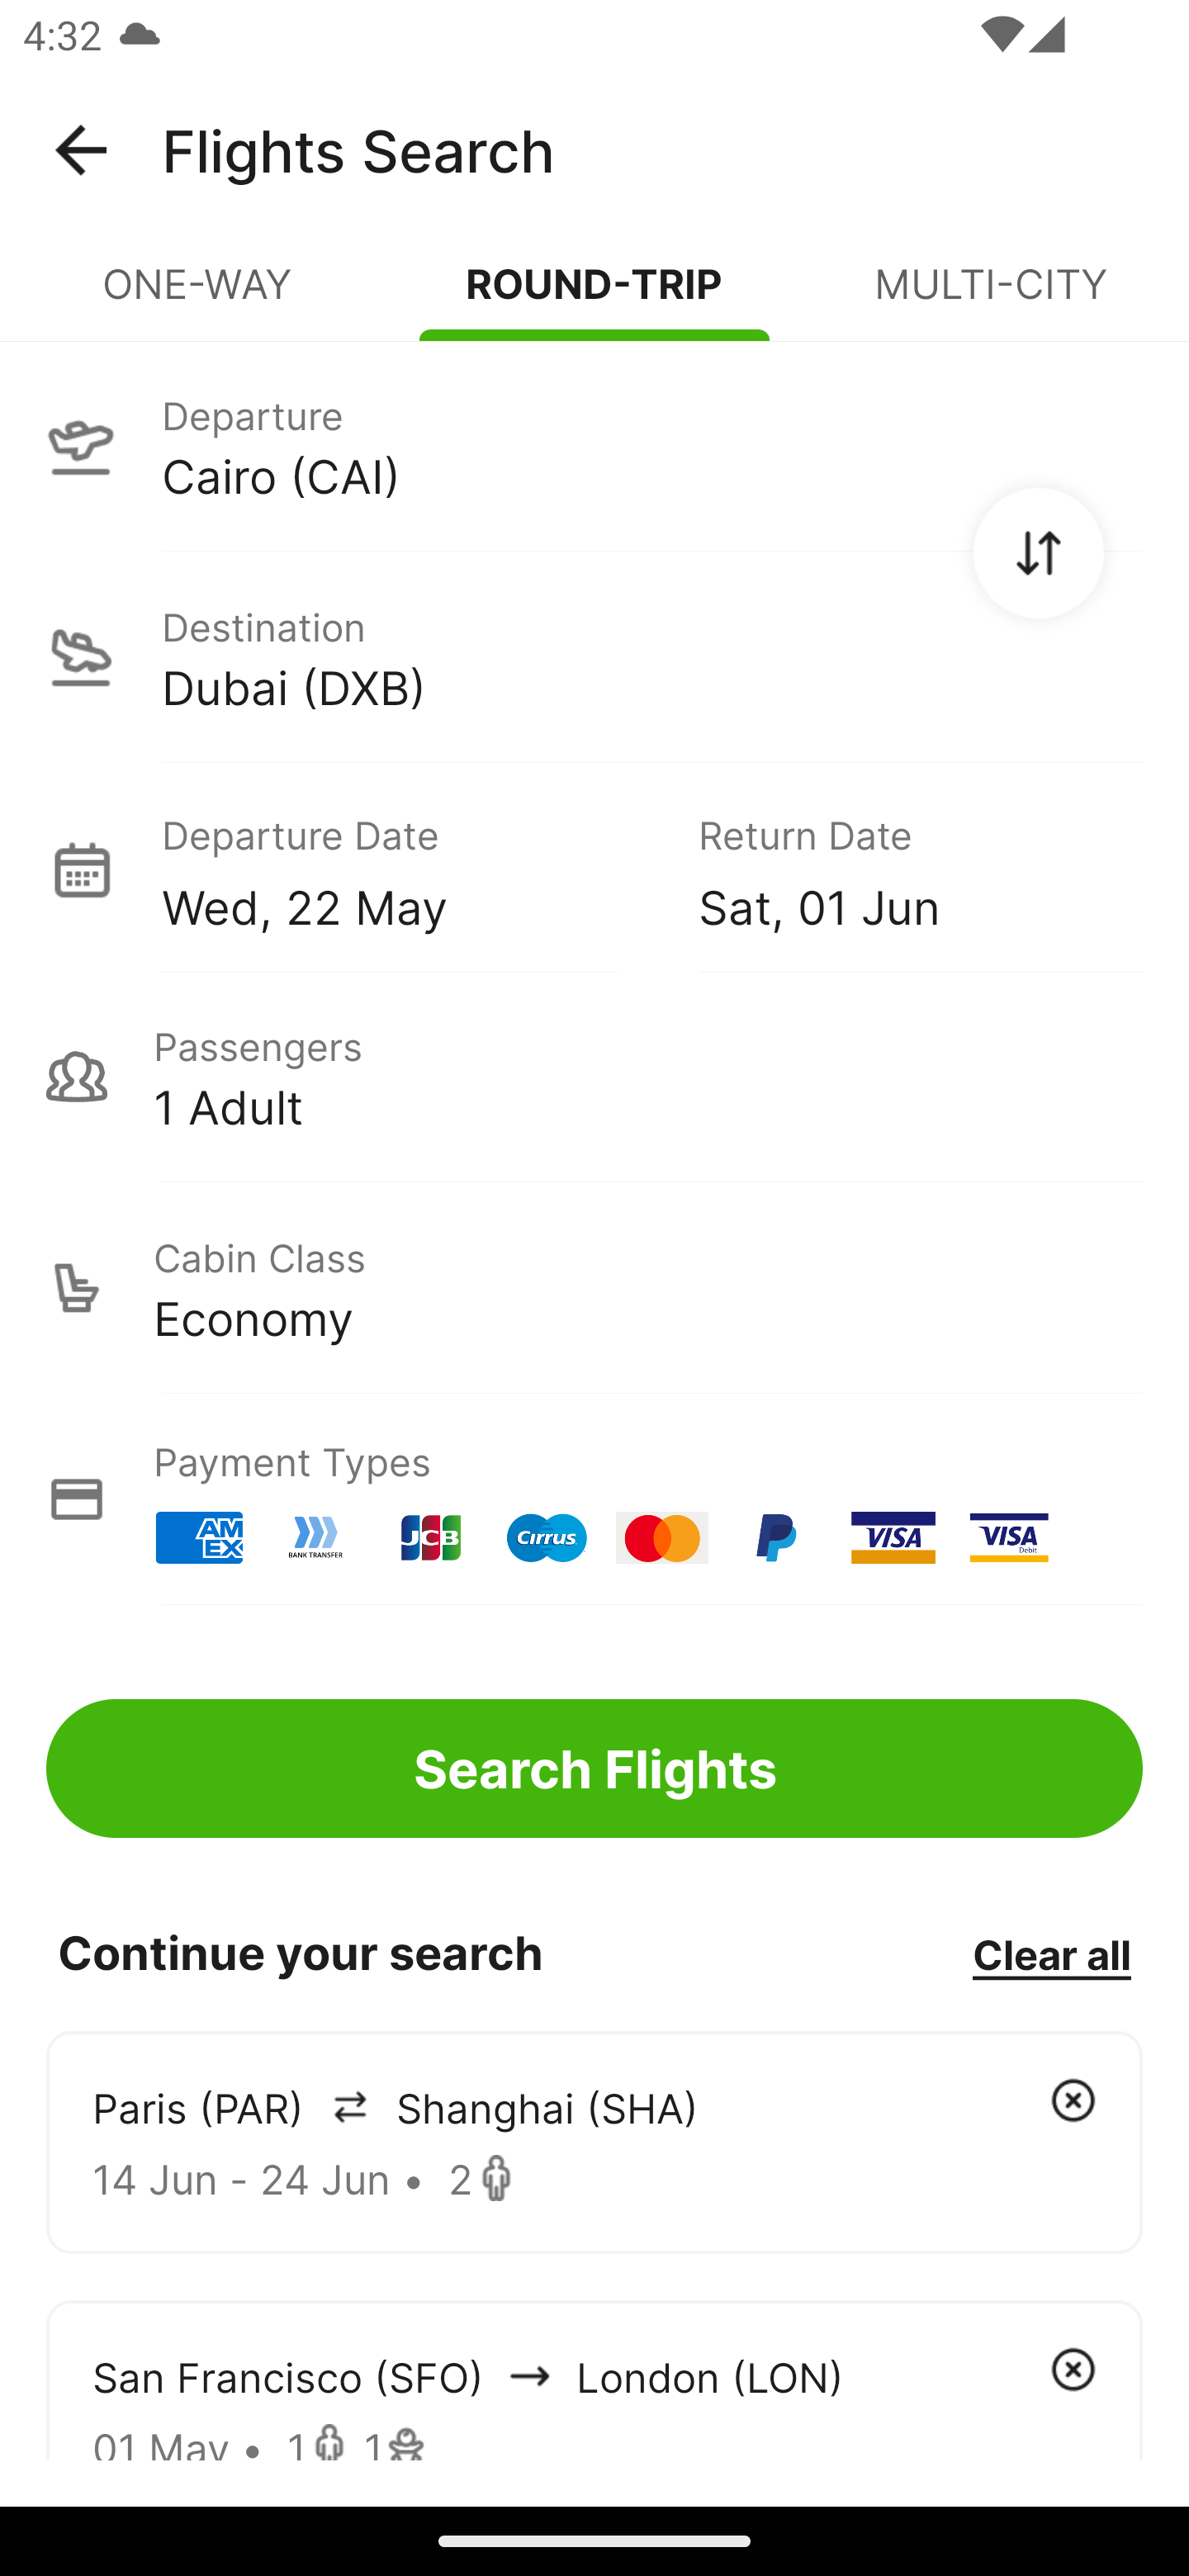 The width and height of the screenshot is (1189, 2576). What do you see at coordinates (406, 869) in the screenshot?
I see `Departure Date Wed, 22 May` at bounding box center [406, 869].